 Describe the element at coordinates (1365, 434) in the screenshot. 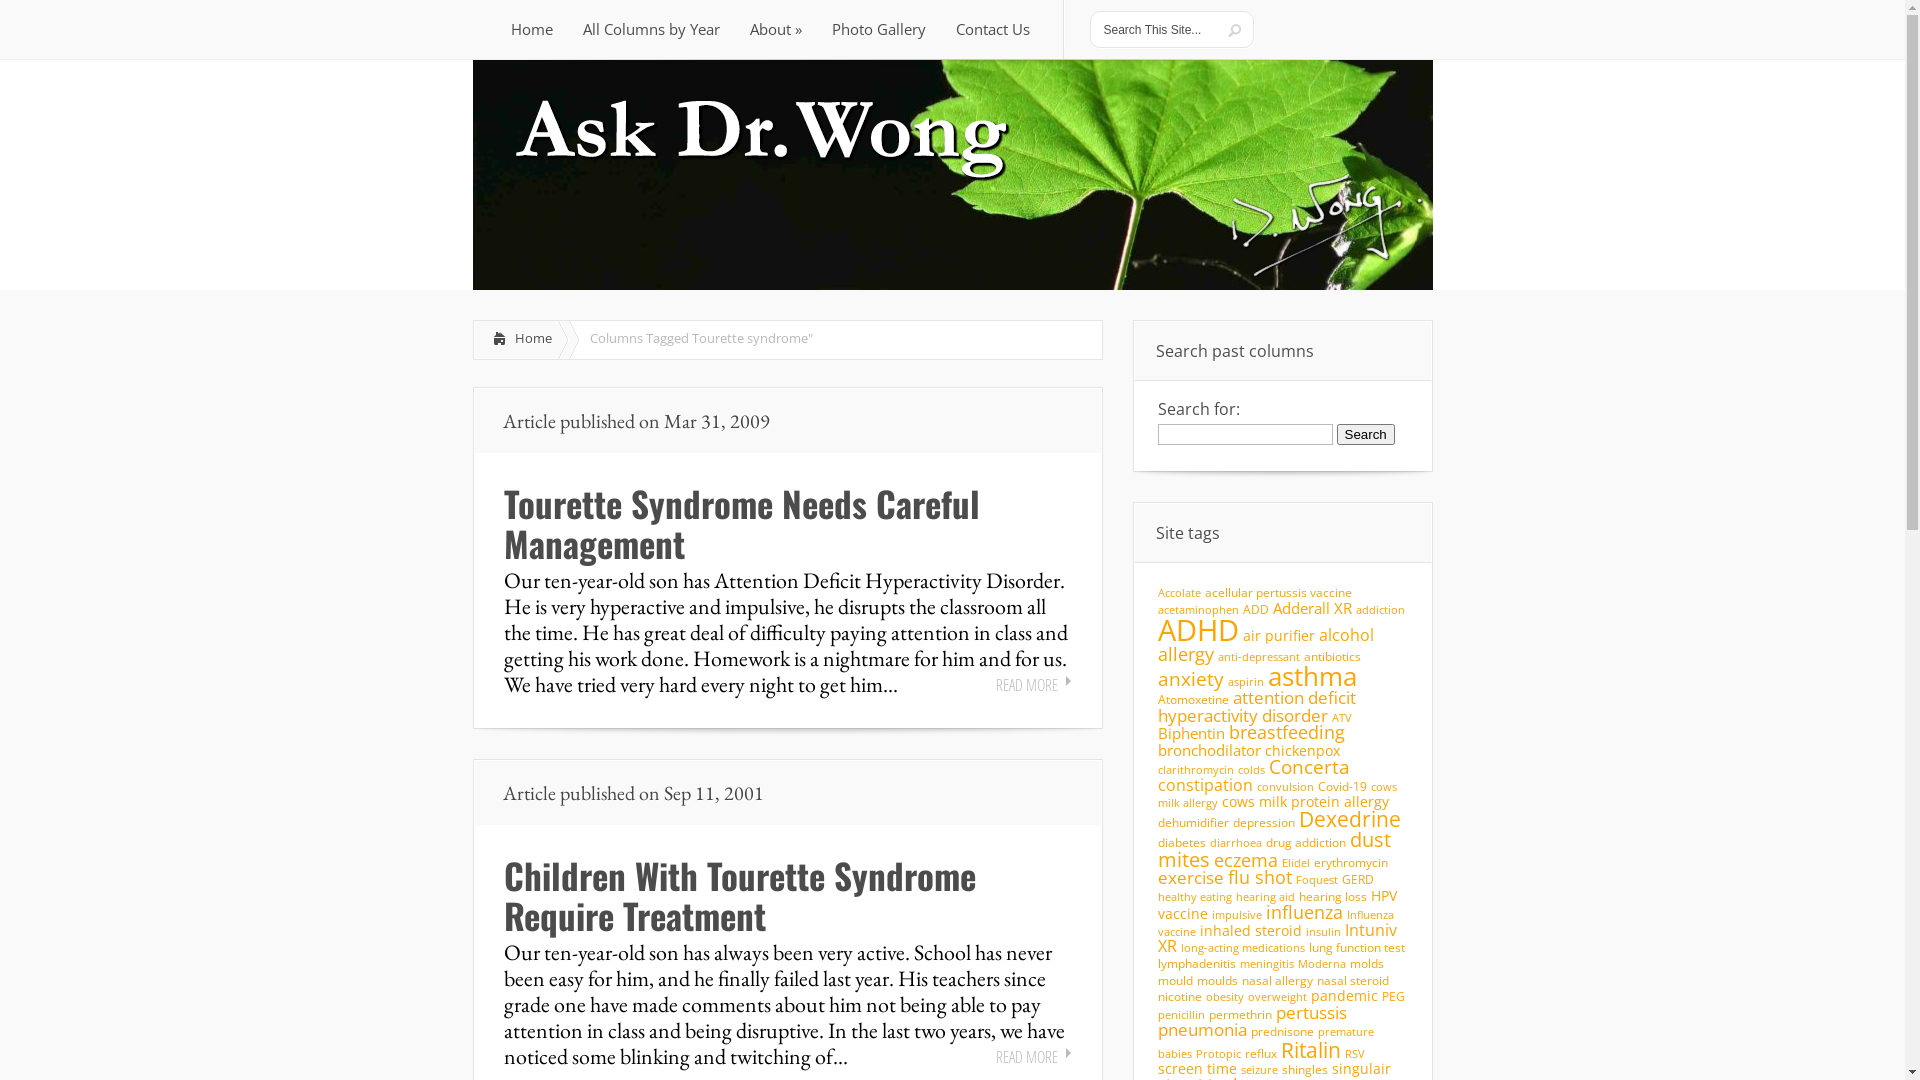

I see `Search` at that location.